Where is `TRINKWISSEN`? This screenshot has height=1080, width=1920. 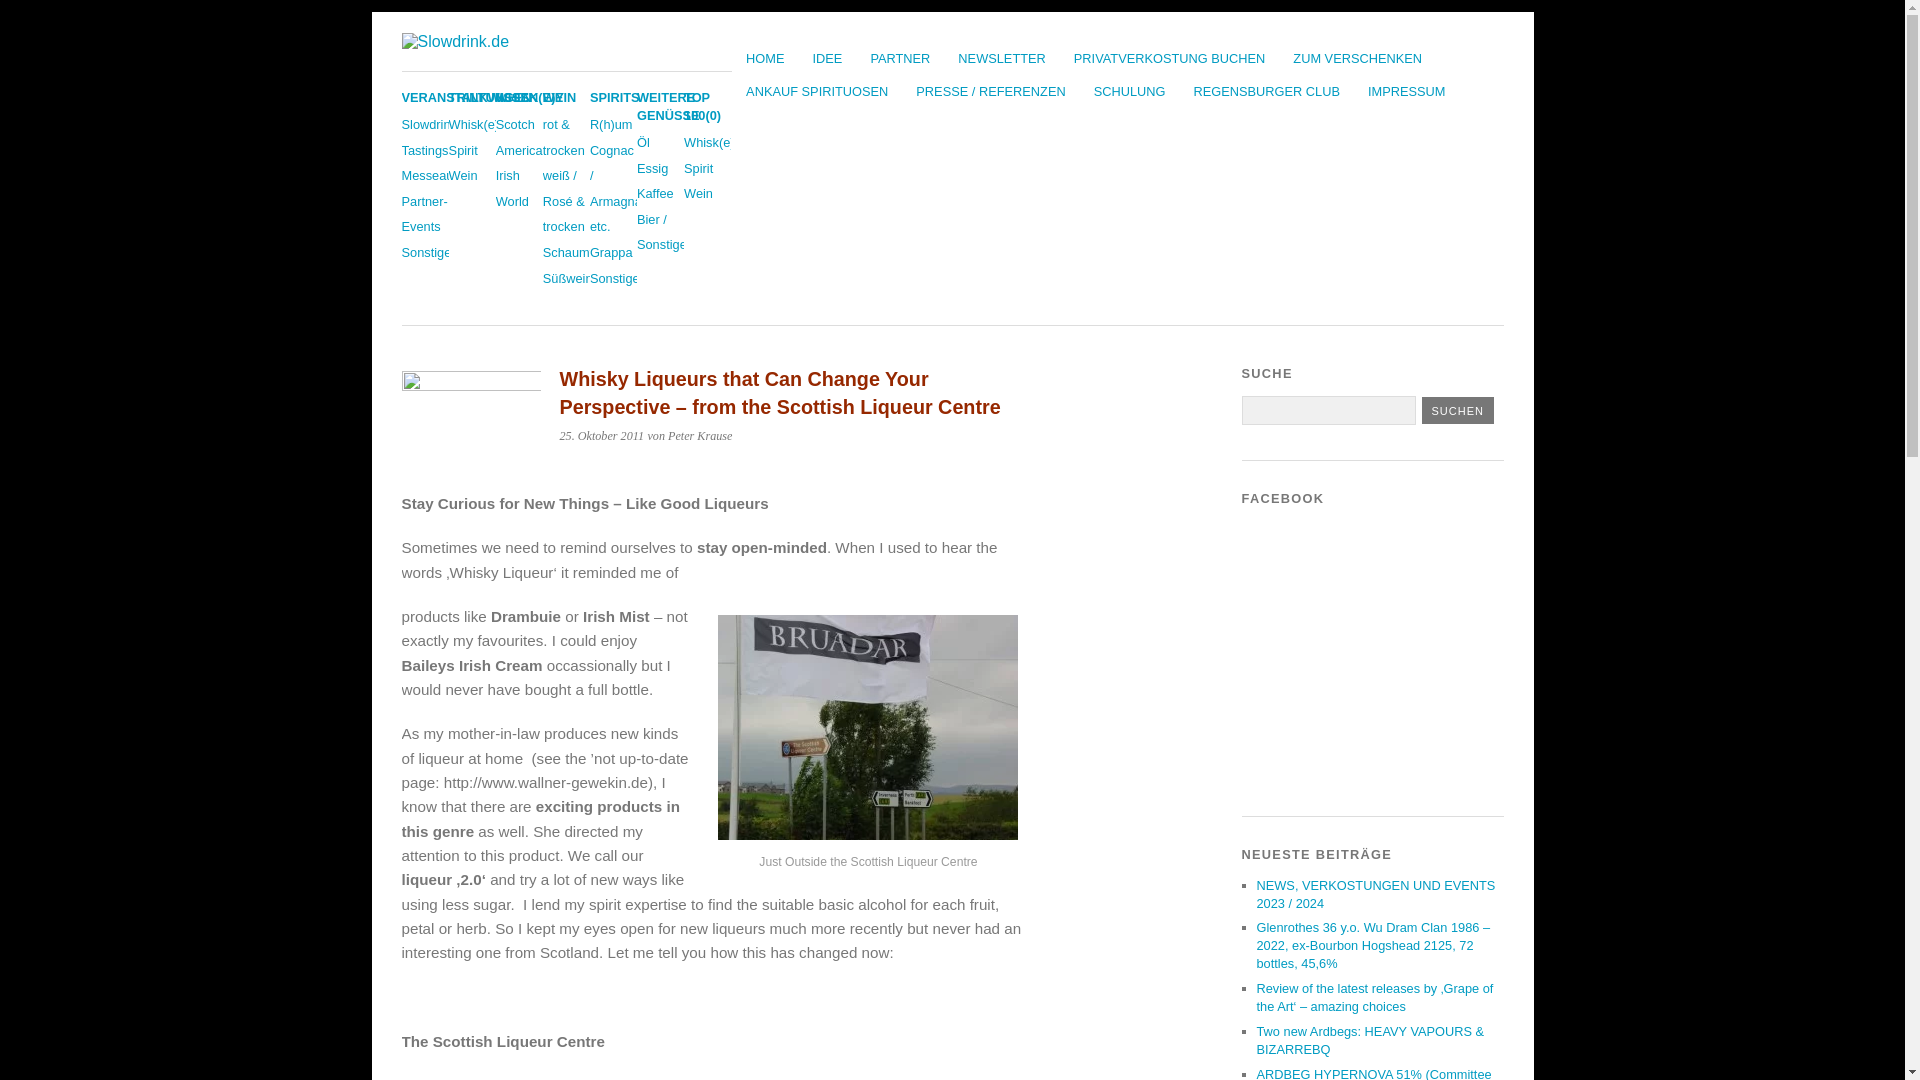
TRINKWISSEN is located at coordinates (494, 96).